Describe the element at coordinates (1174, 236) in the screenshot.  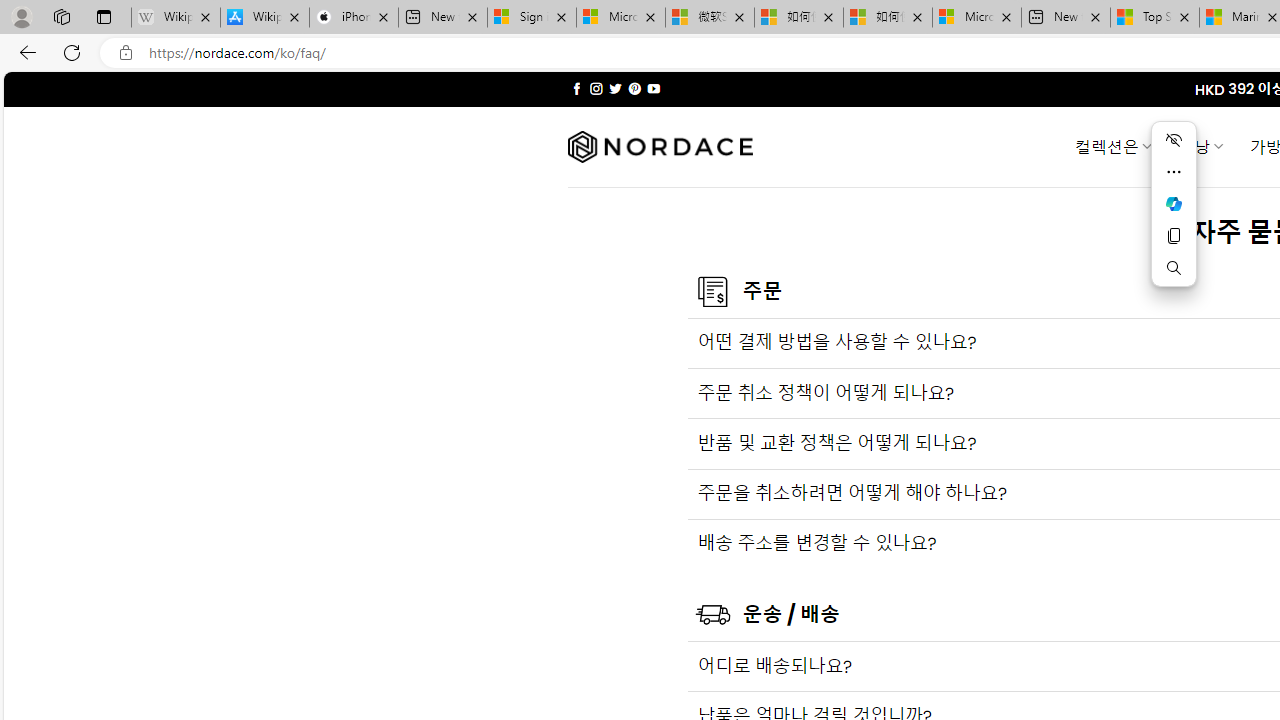
I see `Copy` at that location.